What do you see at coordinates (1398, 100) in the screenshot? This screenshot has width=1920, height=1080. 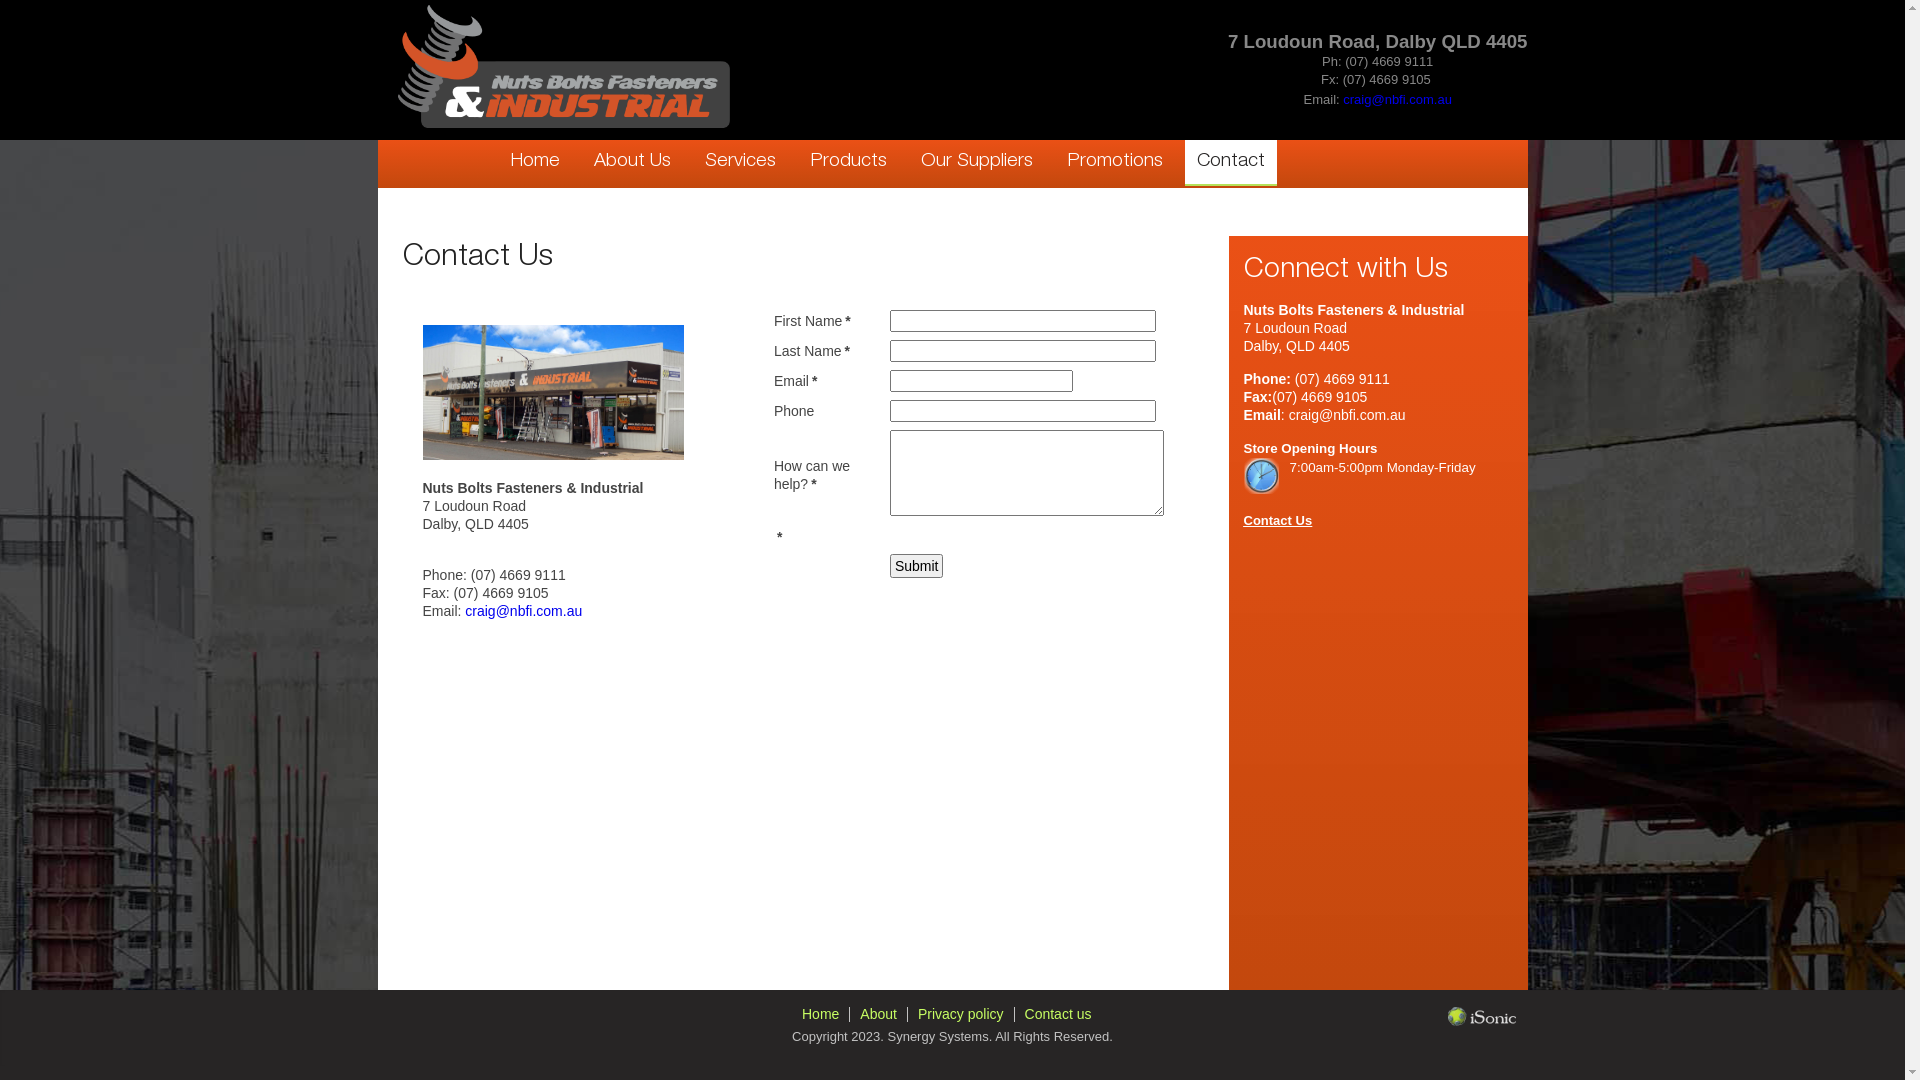 I see `craig@nbfi.com.au` at bounding box center [1398, 100].